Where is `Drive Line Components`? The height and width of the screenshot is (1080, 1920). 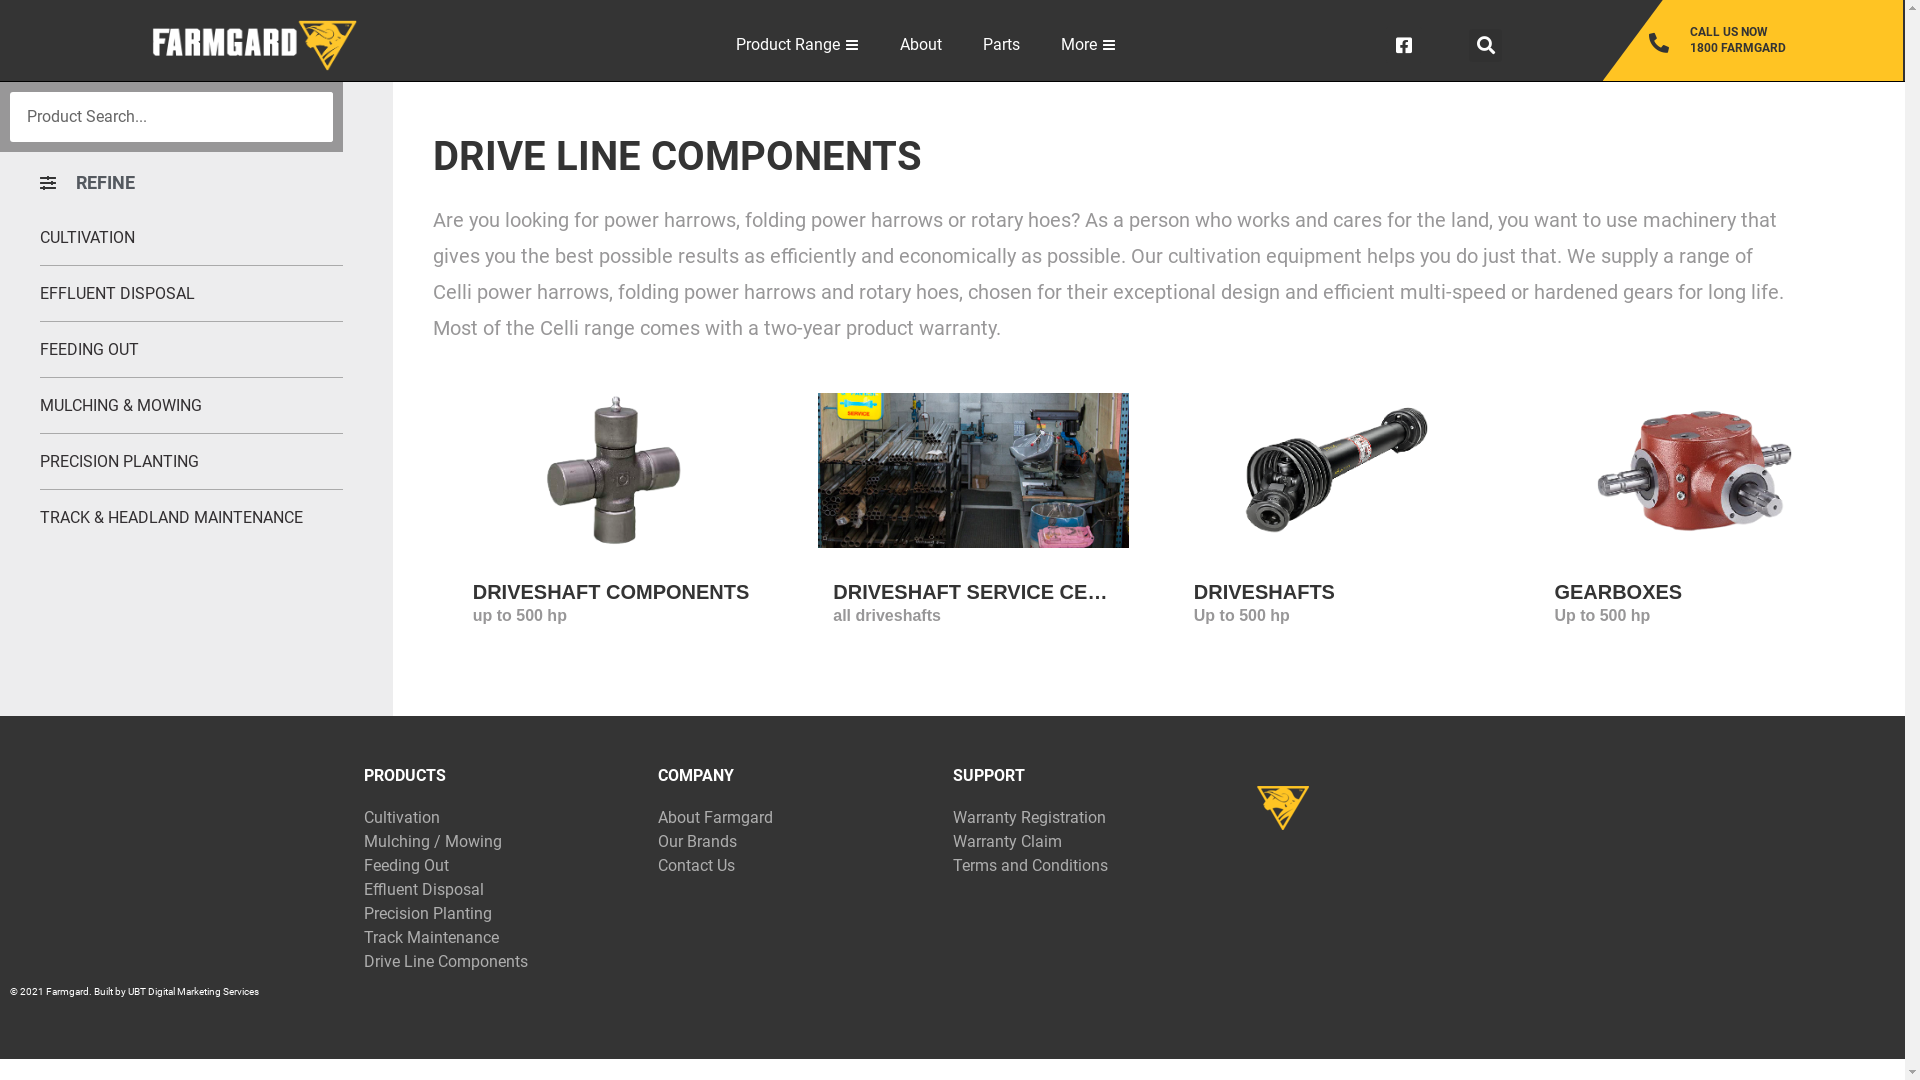 Drive Line Components is located at coordinates (502, 962).